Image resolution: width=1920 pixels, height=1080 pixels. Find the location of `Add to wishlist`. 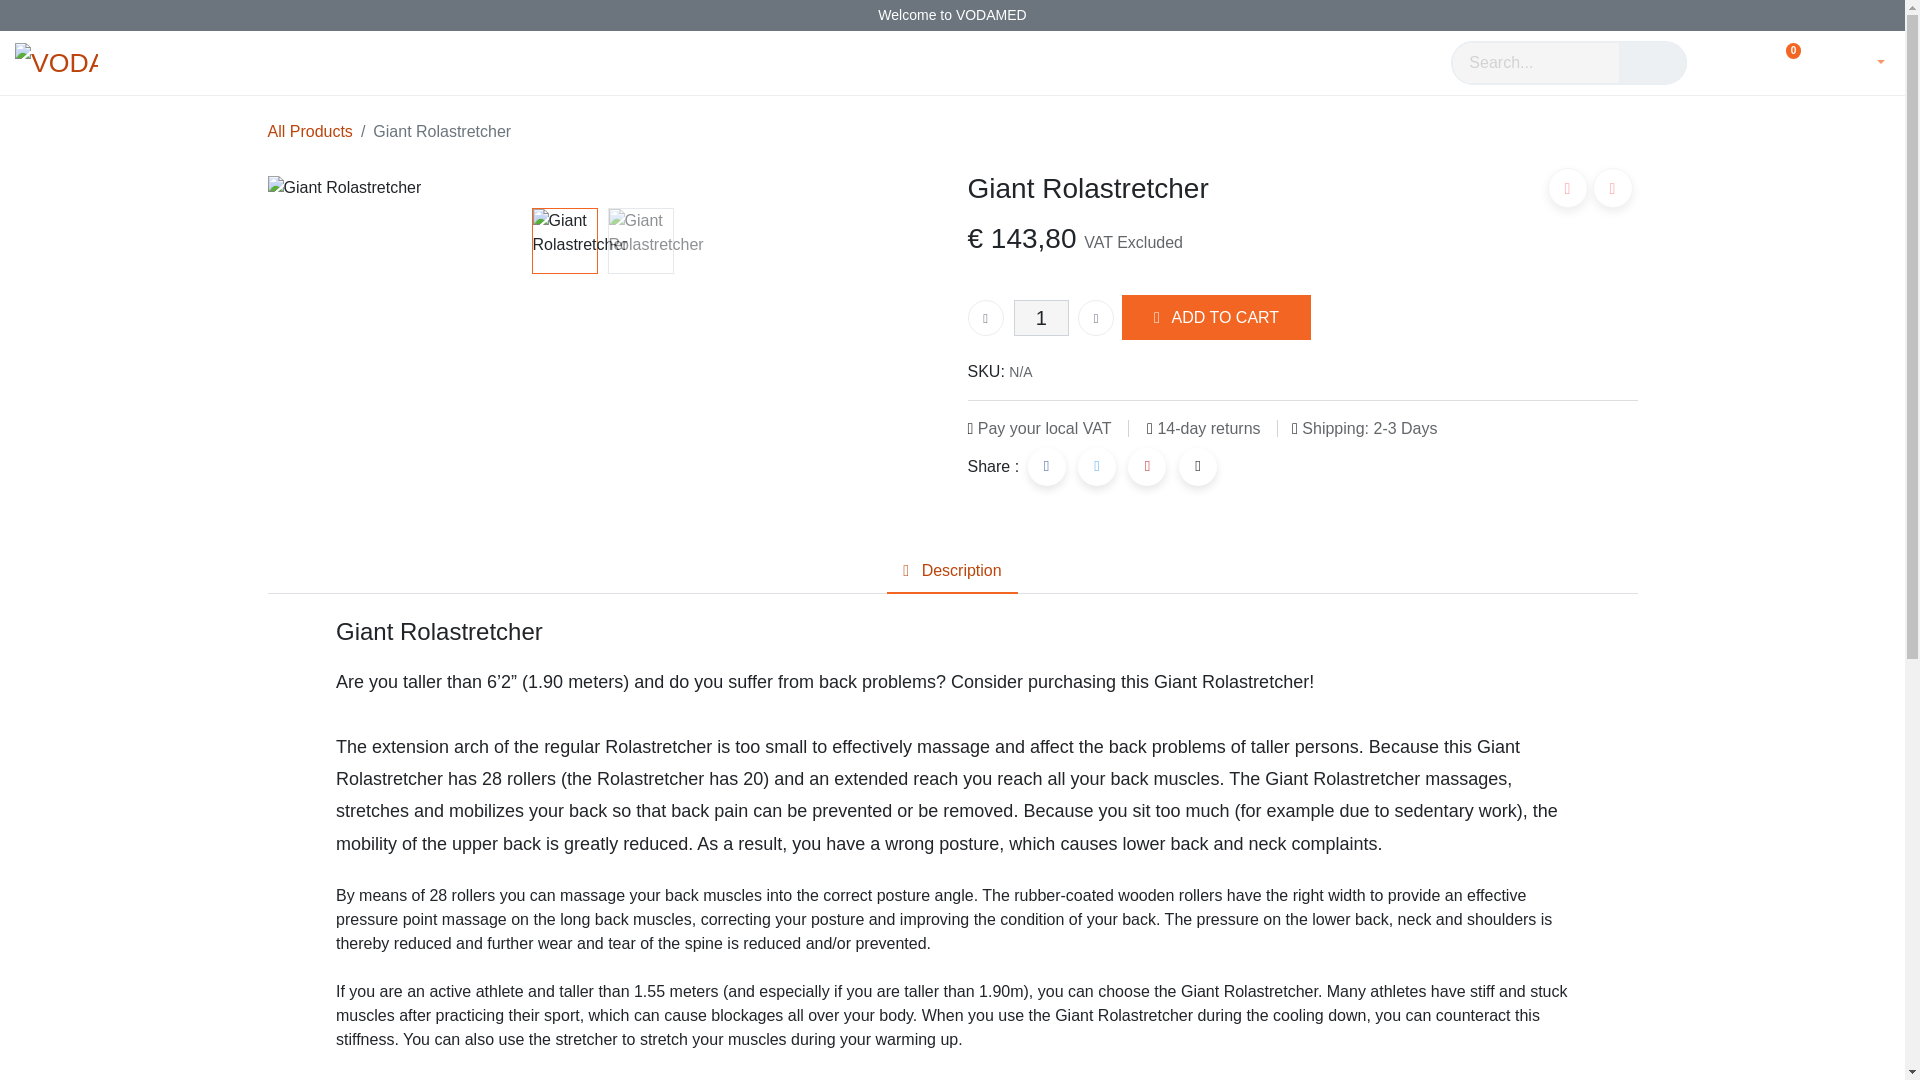

Add to wishlist is located at coordinates (1612, 188).